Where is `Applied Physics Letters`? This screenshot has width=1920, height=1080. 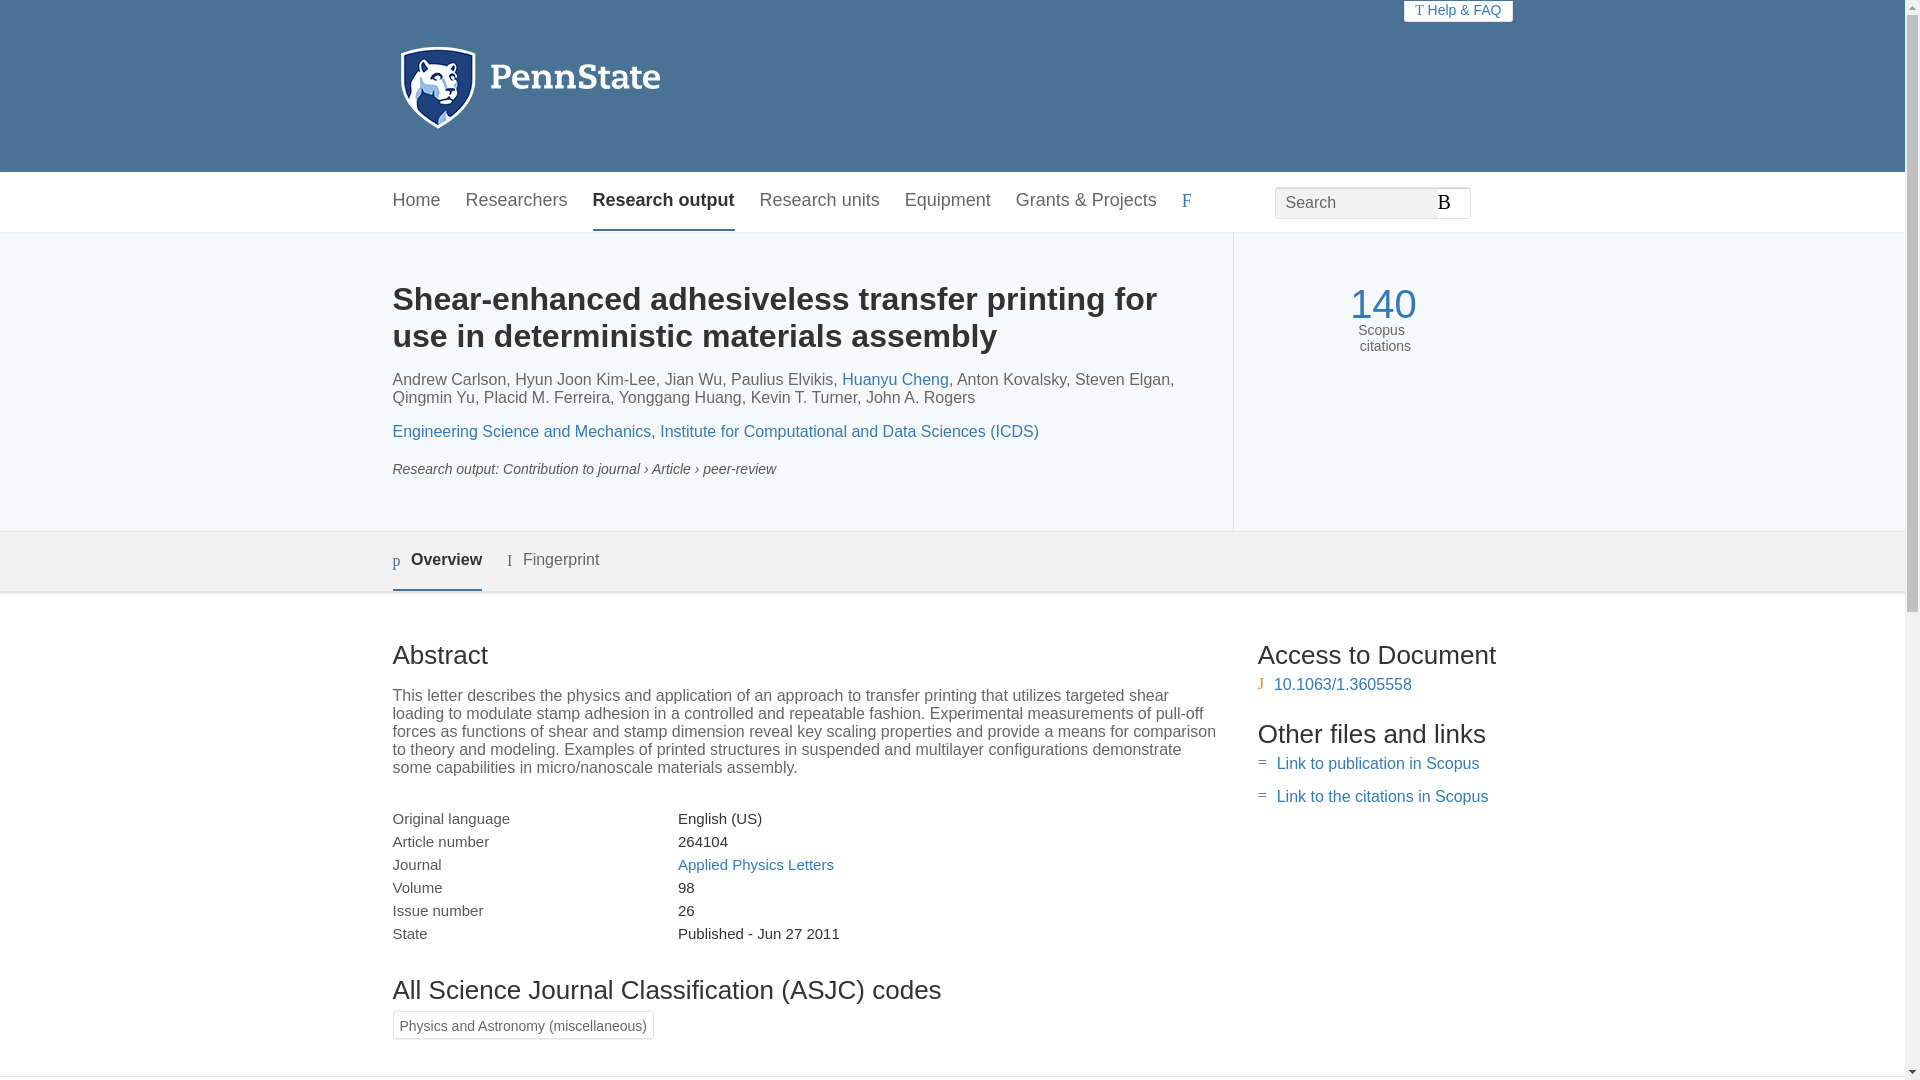
Applied Physics Letters is located at coordinates (755, 864).